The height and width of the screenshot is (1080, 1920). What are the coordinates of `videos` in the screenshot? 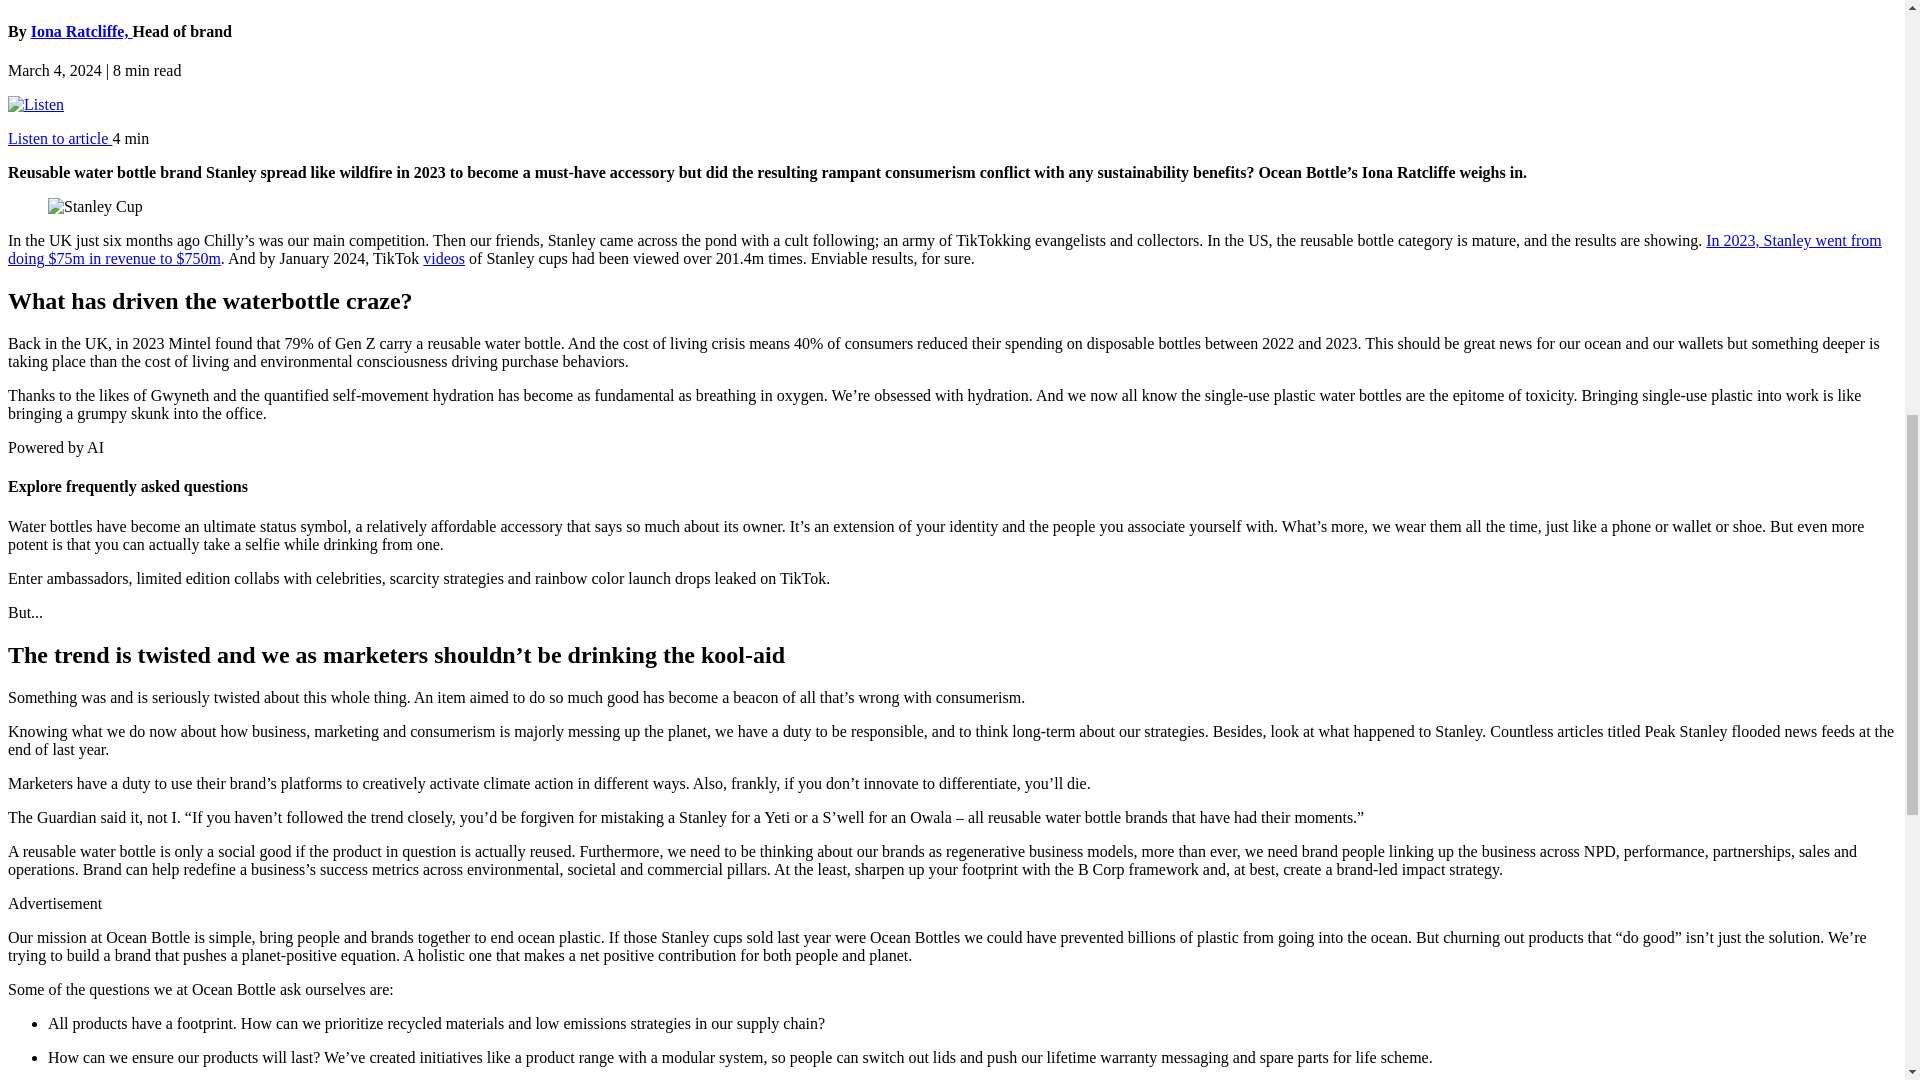 It's located at (443, 258).